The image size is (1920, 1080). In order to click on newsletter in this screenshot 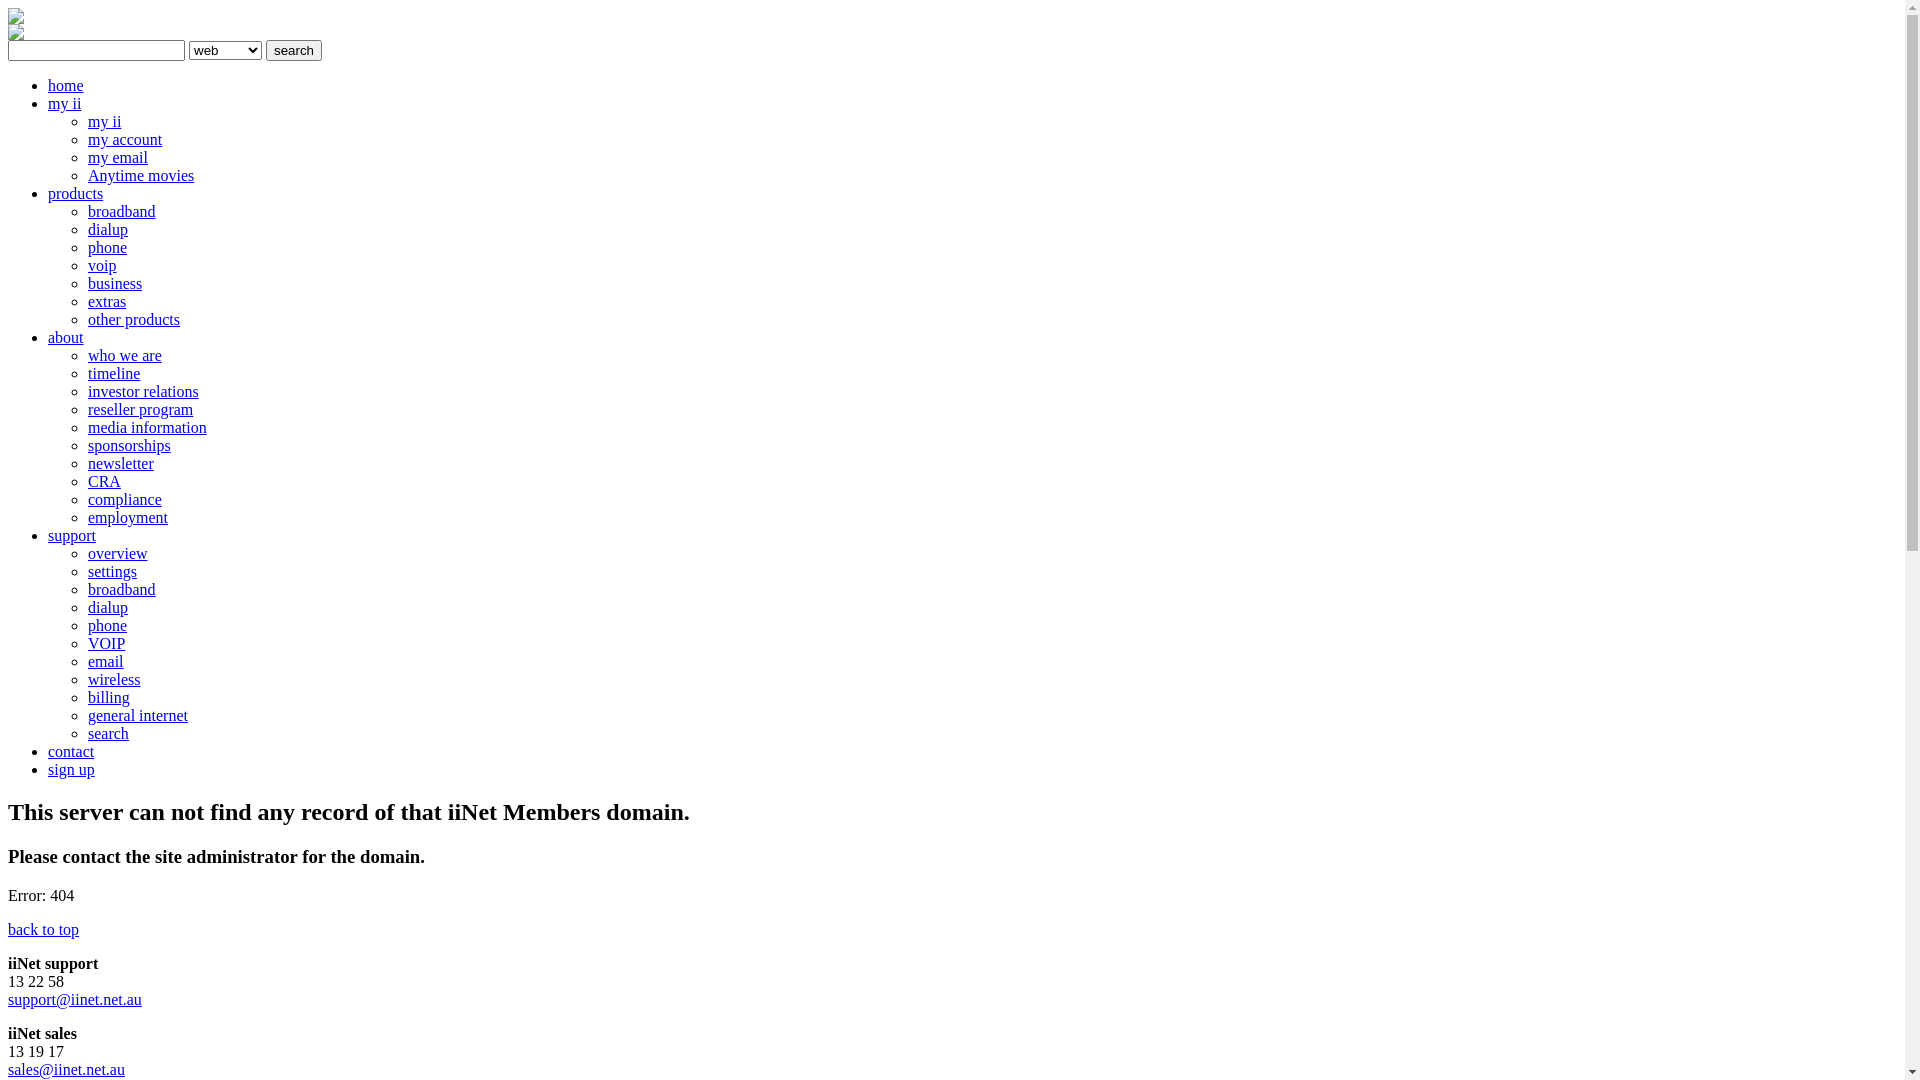, I will do `click(121, 464)`.